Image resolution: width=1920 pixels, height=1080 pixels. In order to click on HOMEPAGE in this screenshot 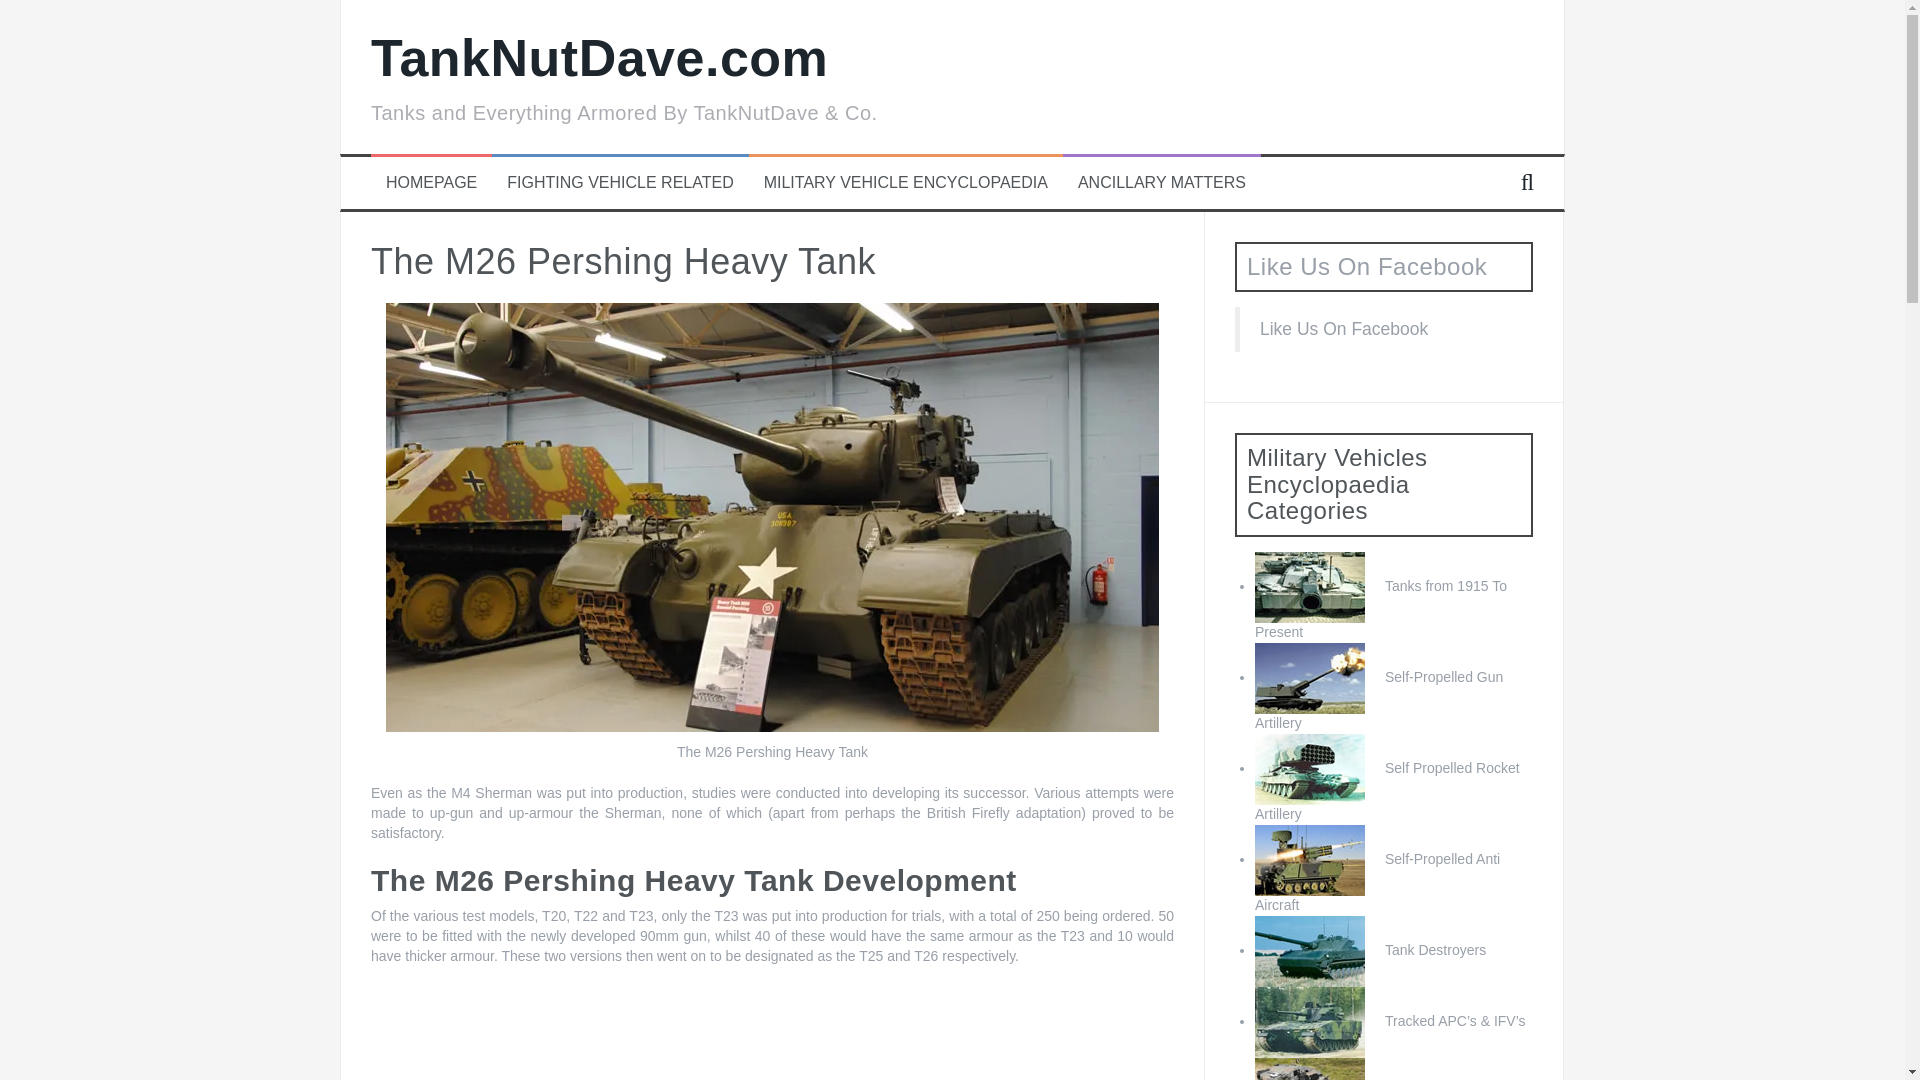, I will do `click(430, 183)`.